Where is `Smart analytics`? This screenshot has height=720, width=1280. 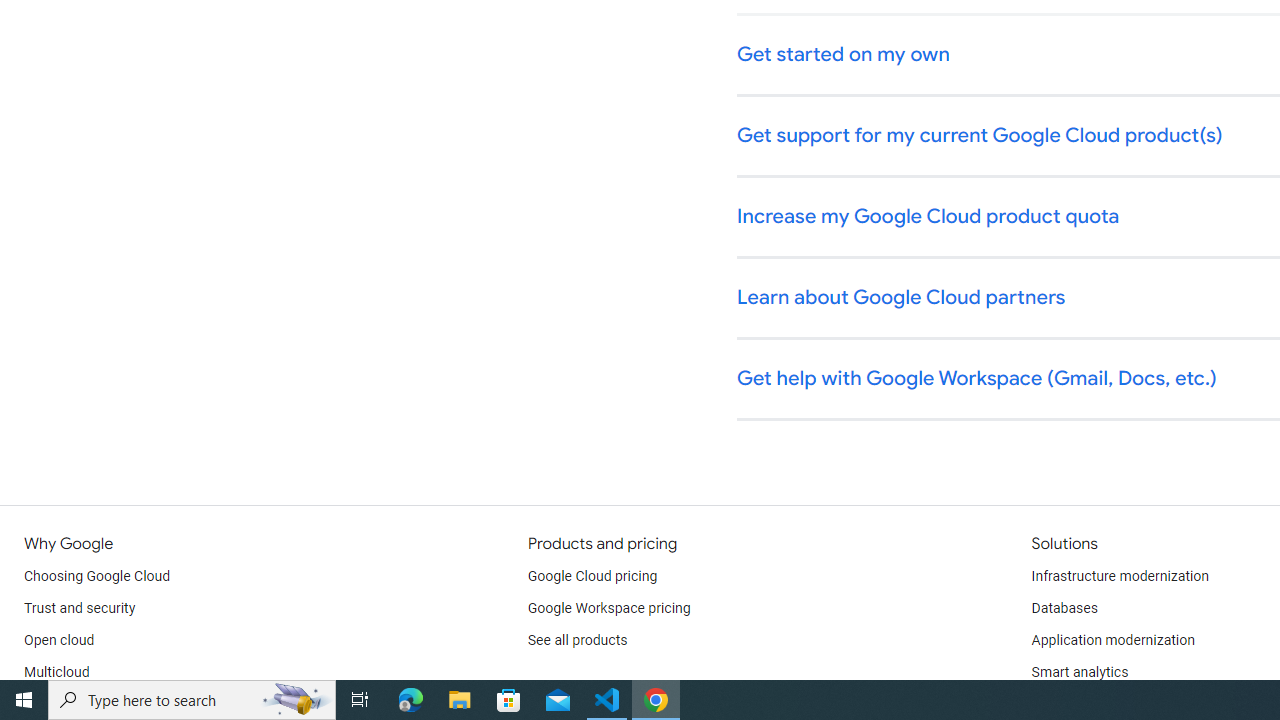 Smart analytics is located at coordinates (1079, 672).